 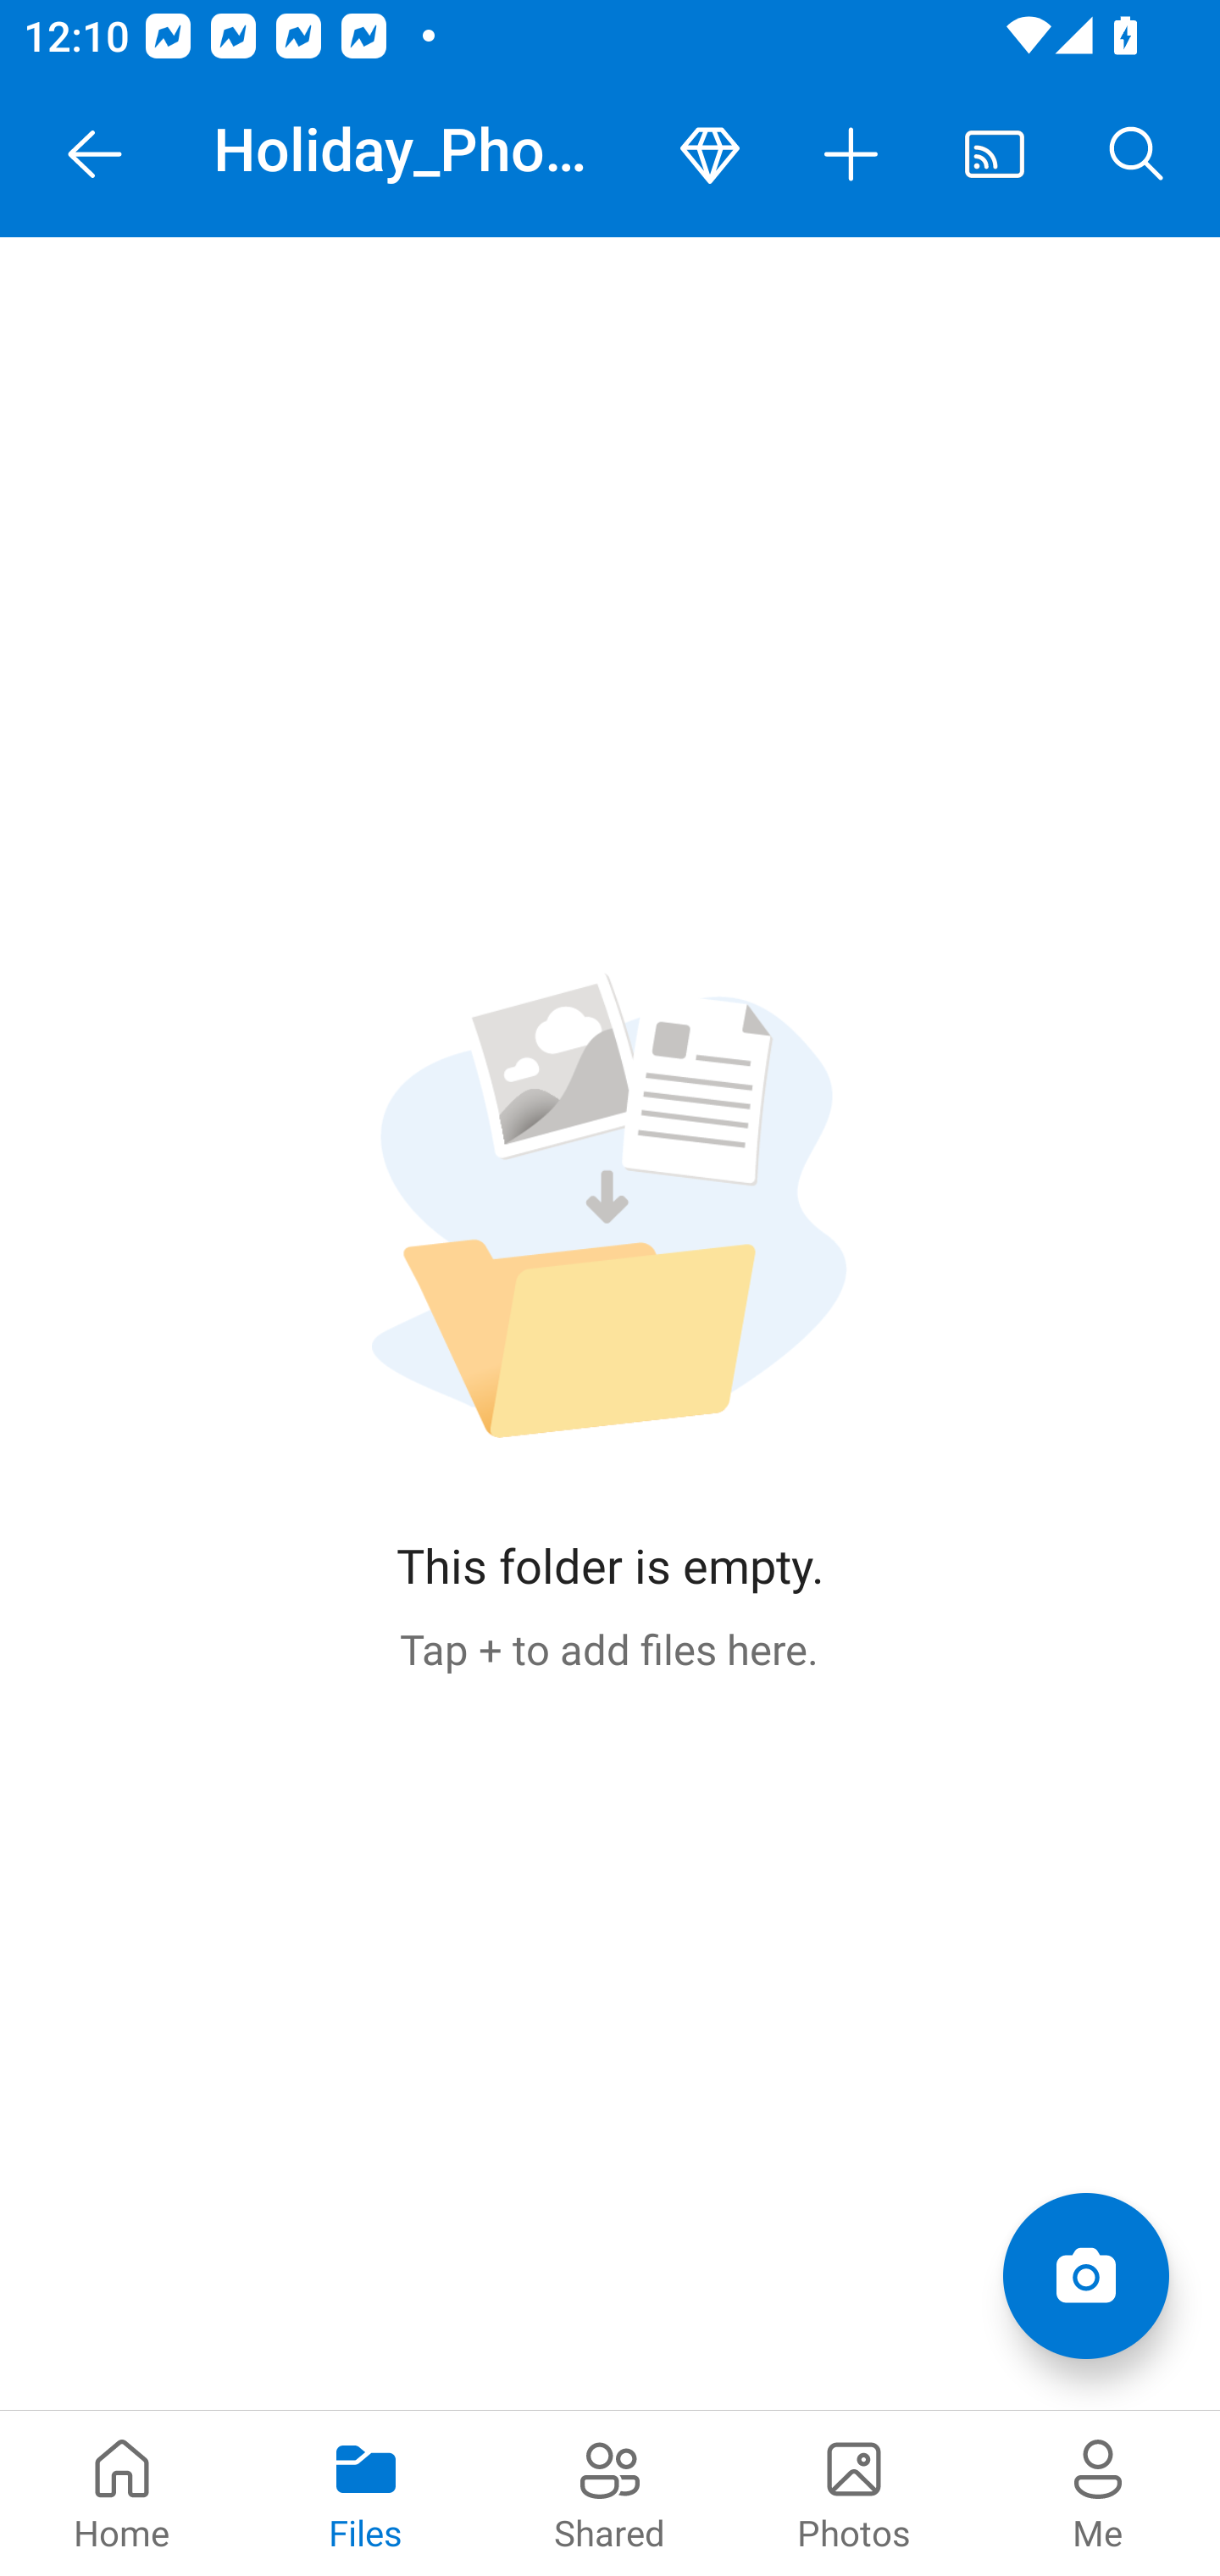 I want to click on Cast. Disconnected, so click(x=995, y=154).